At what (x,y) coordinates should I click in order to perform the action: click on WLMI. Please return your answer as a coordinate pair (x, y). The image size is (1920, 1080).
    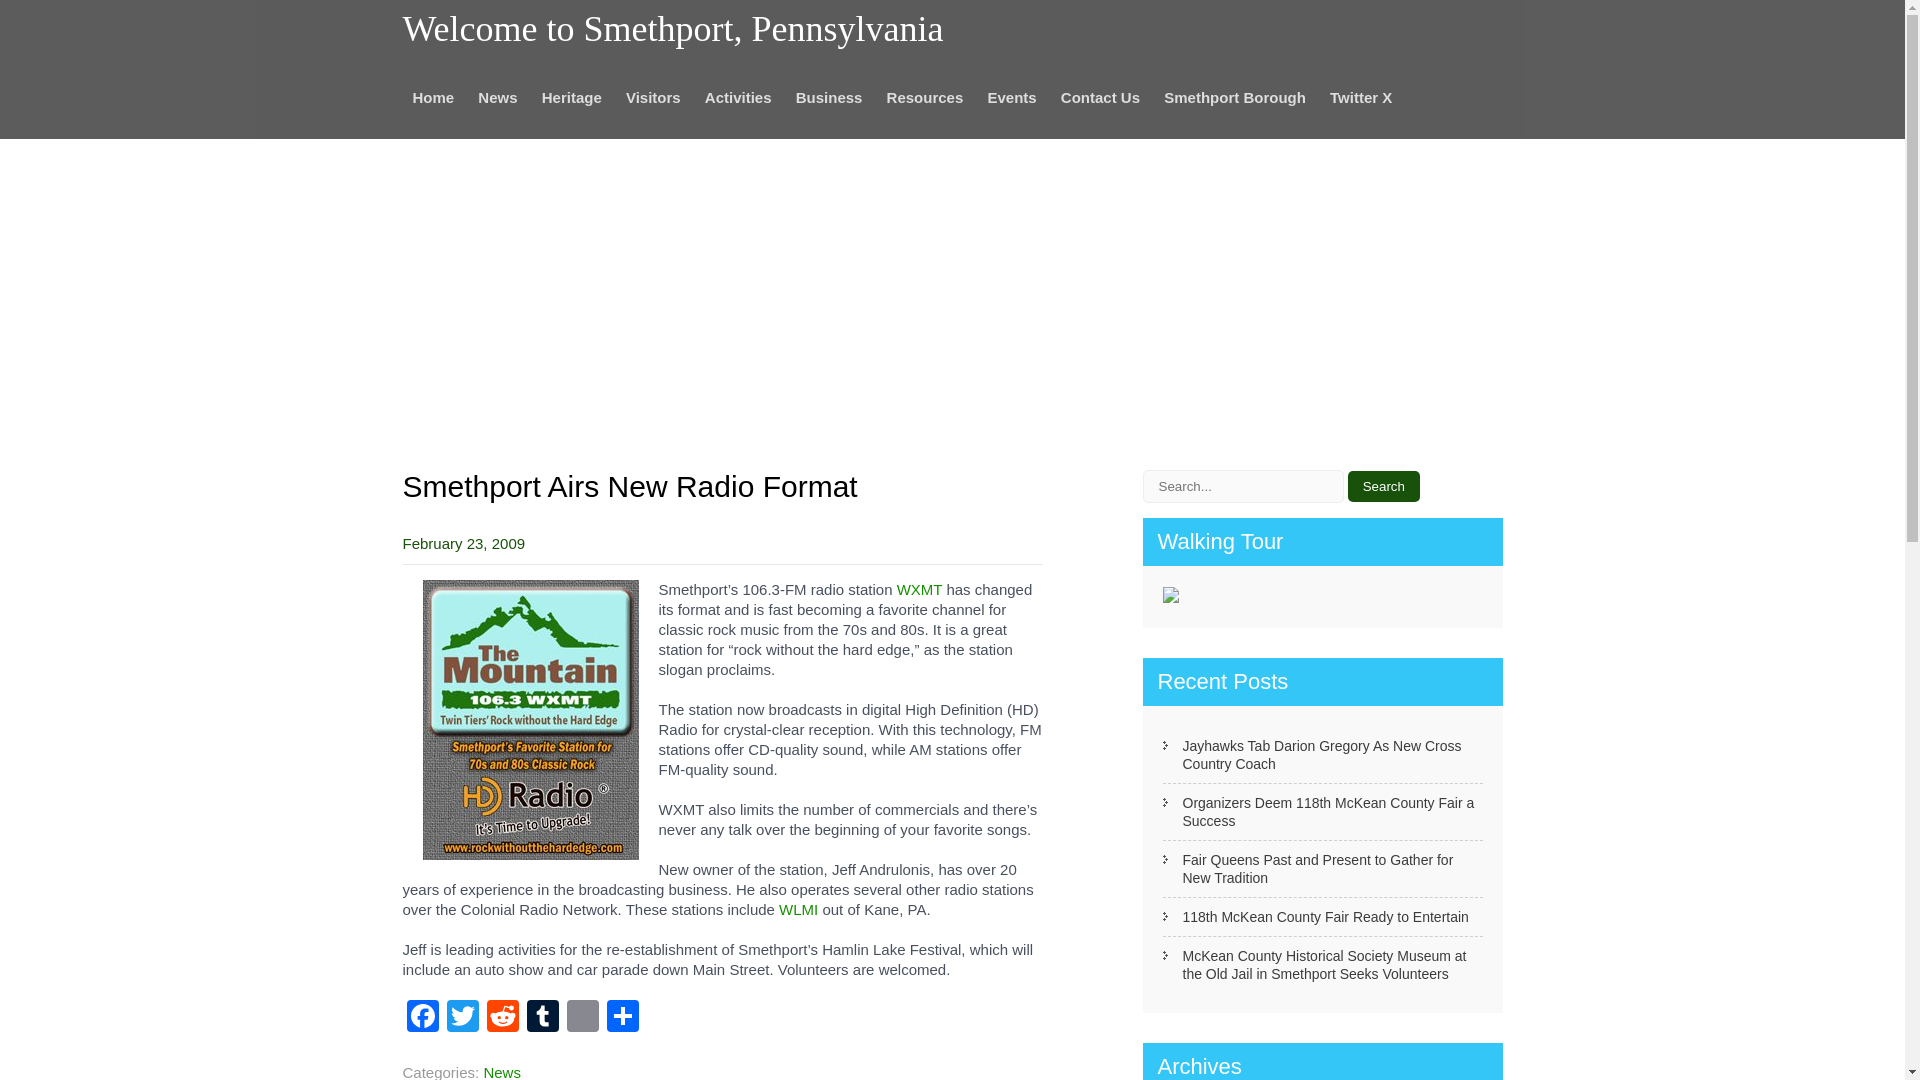
    Looking at the image, I should click on (798, 909).